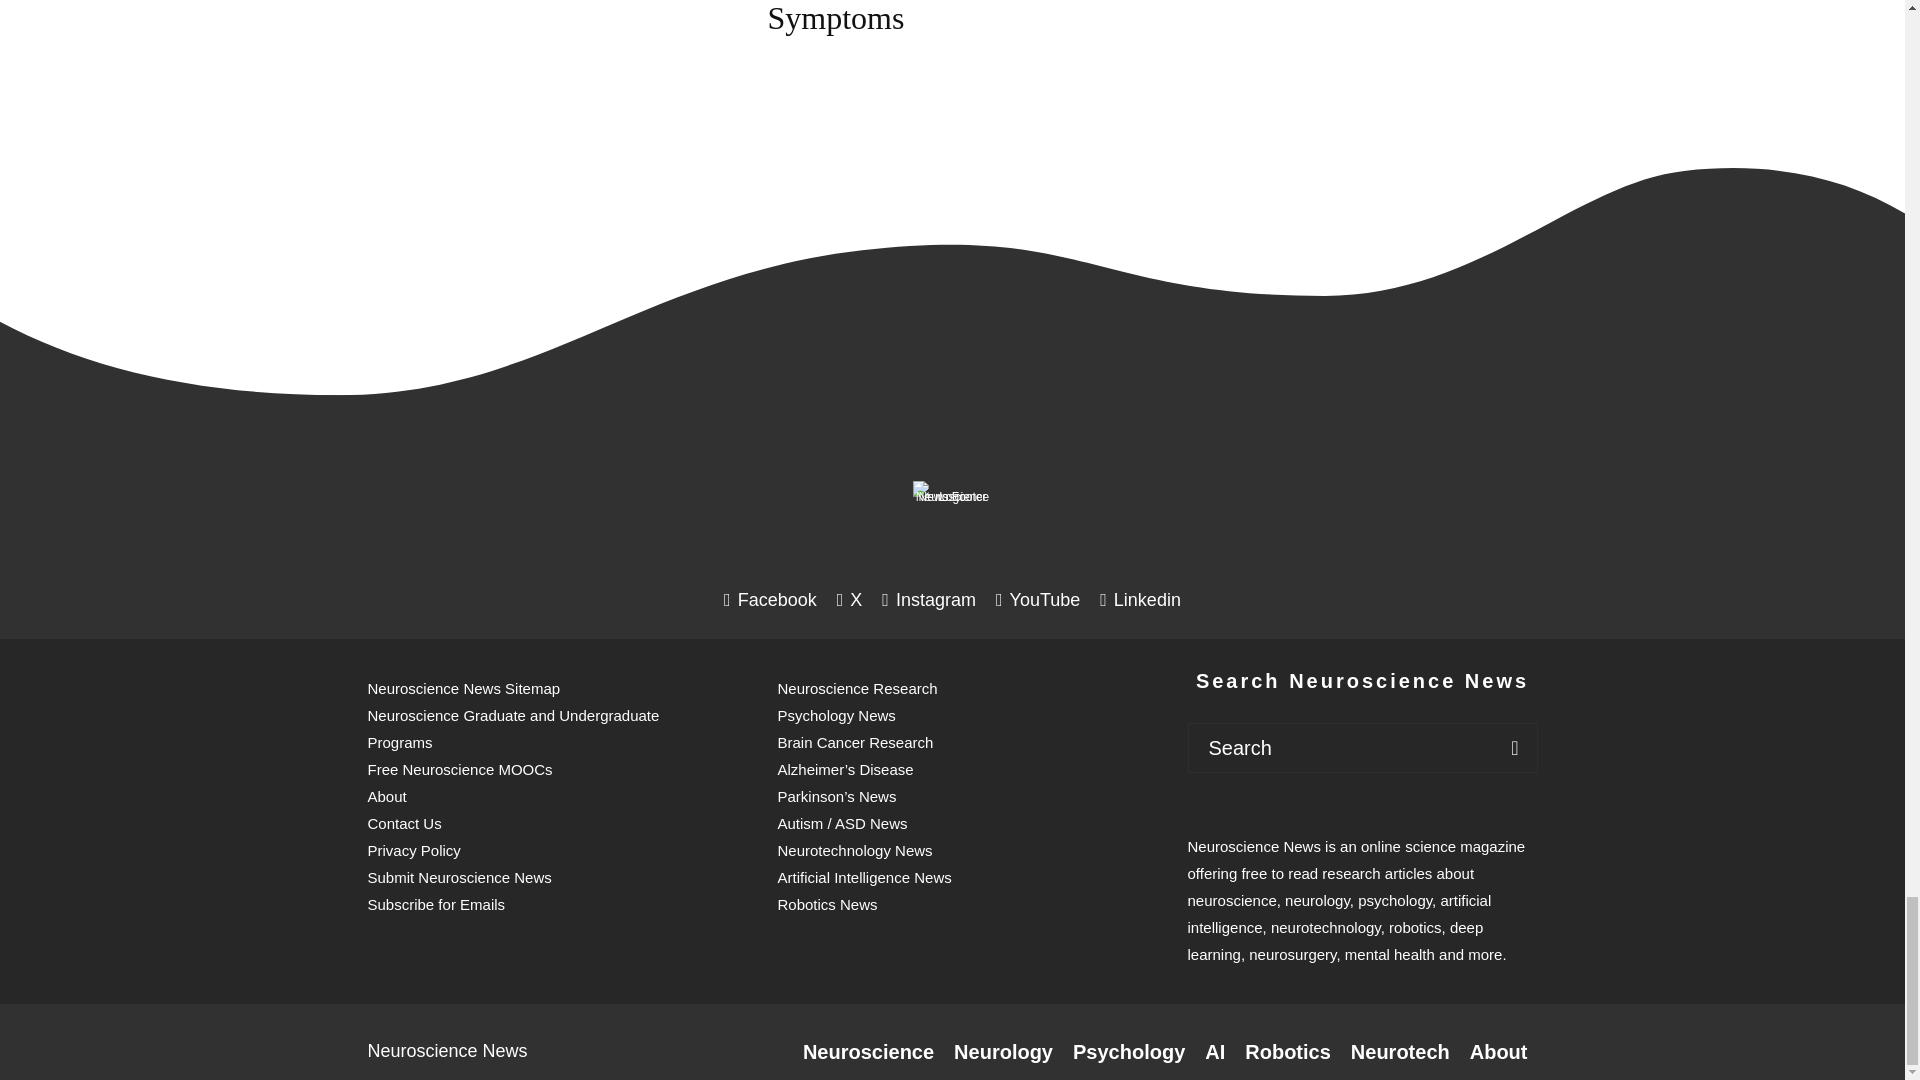  What do you see at coordinates (868, 1052) in the screenshot?
I see `Neuroscience Research` at bounding box center [868, 1052].